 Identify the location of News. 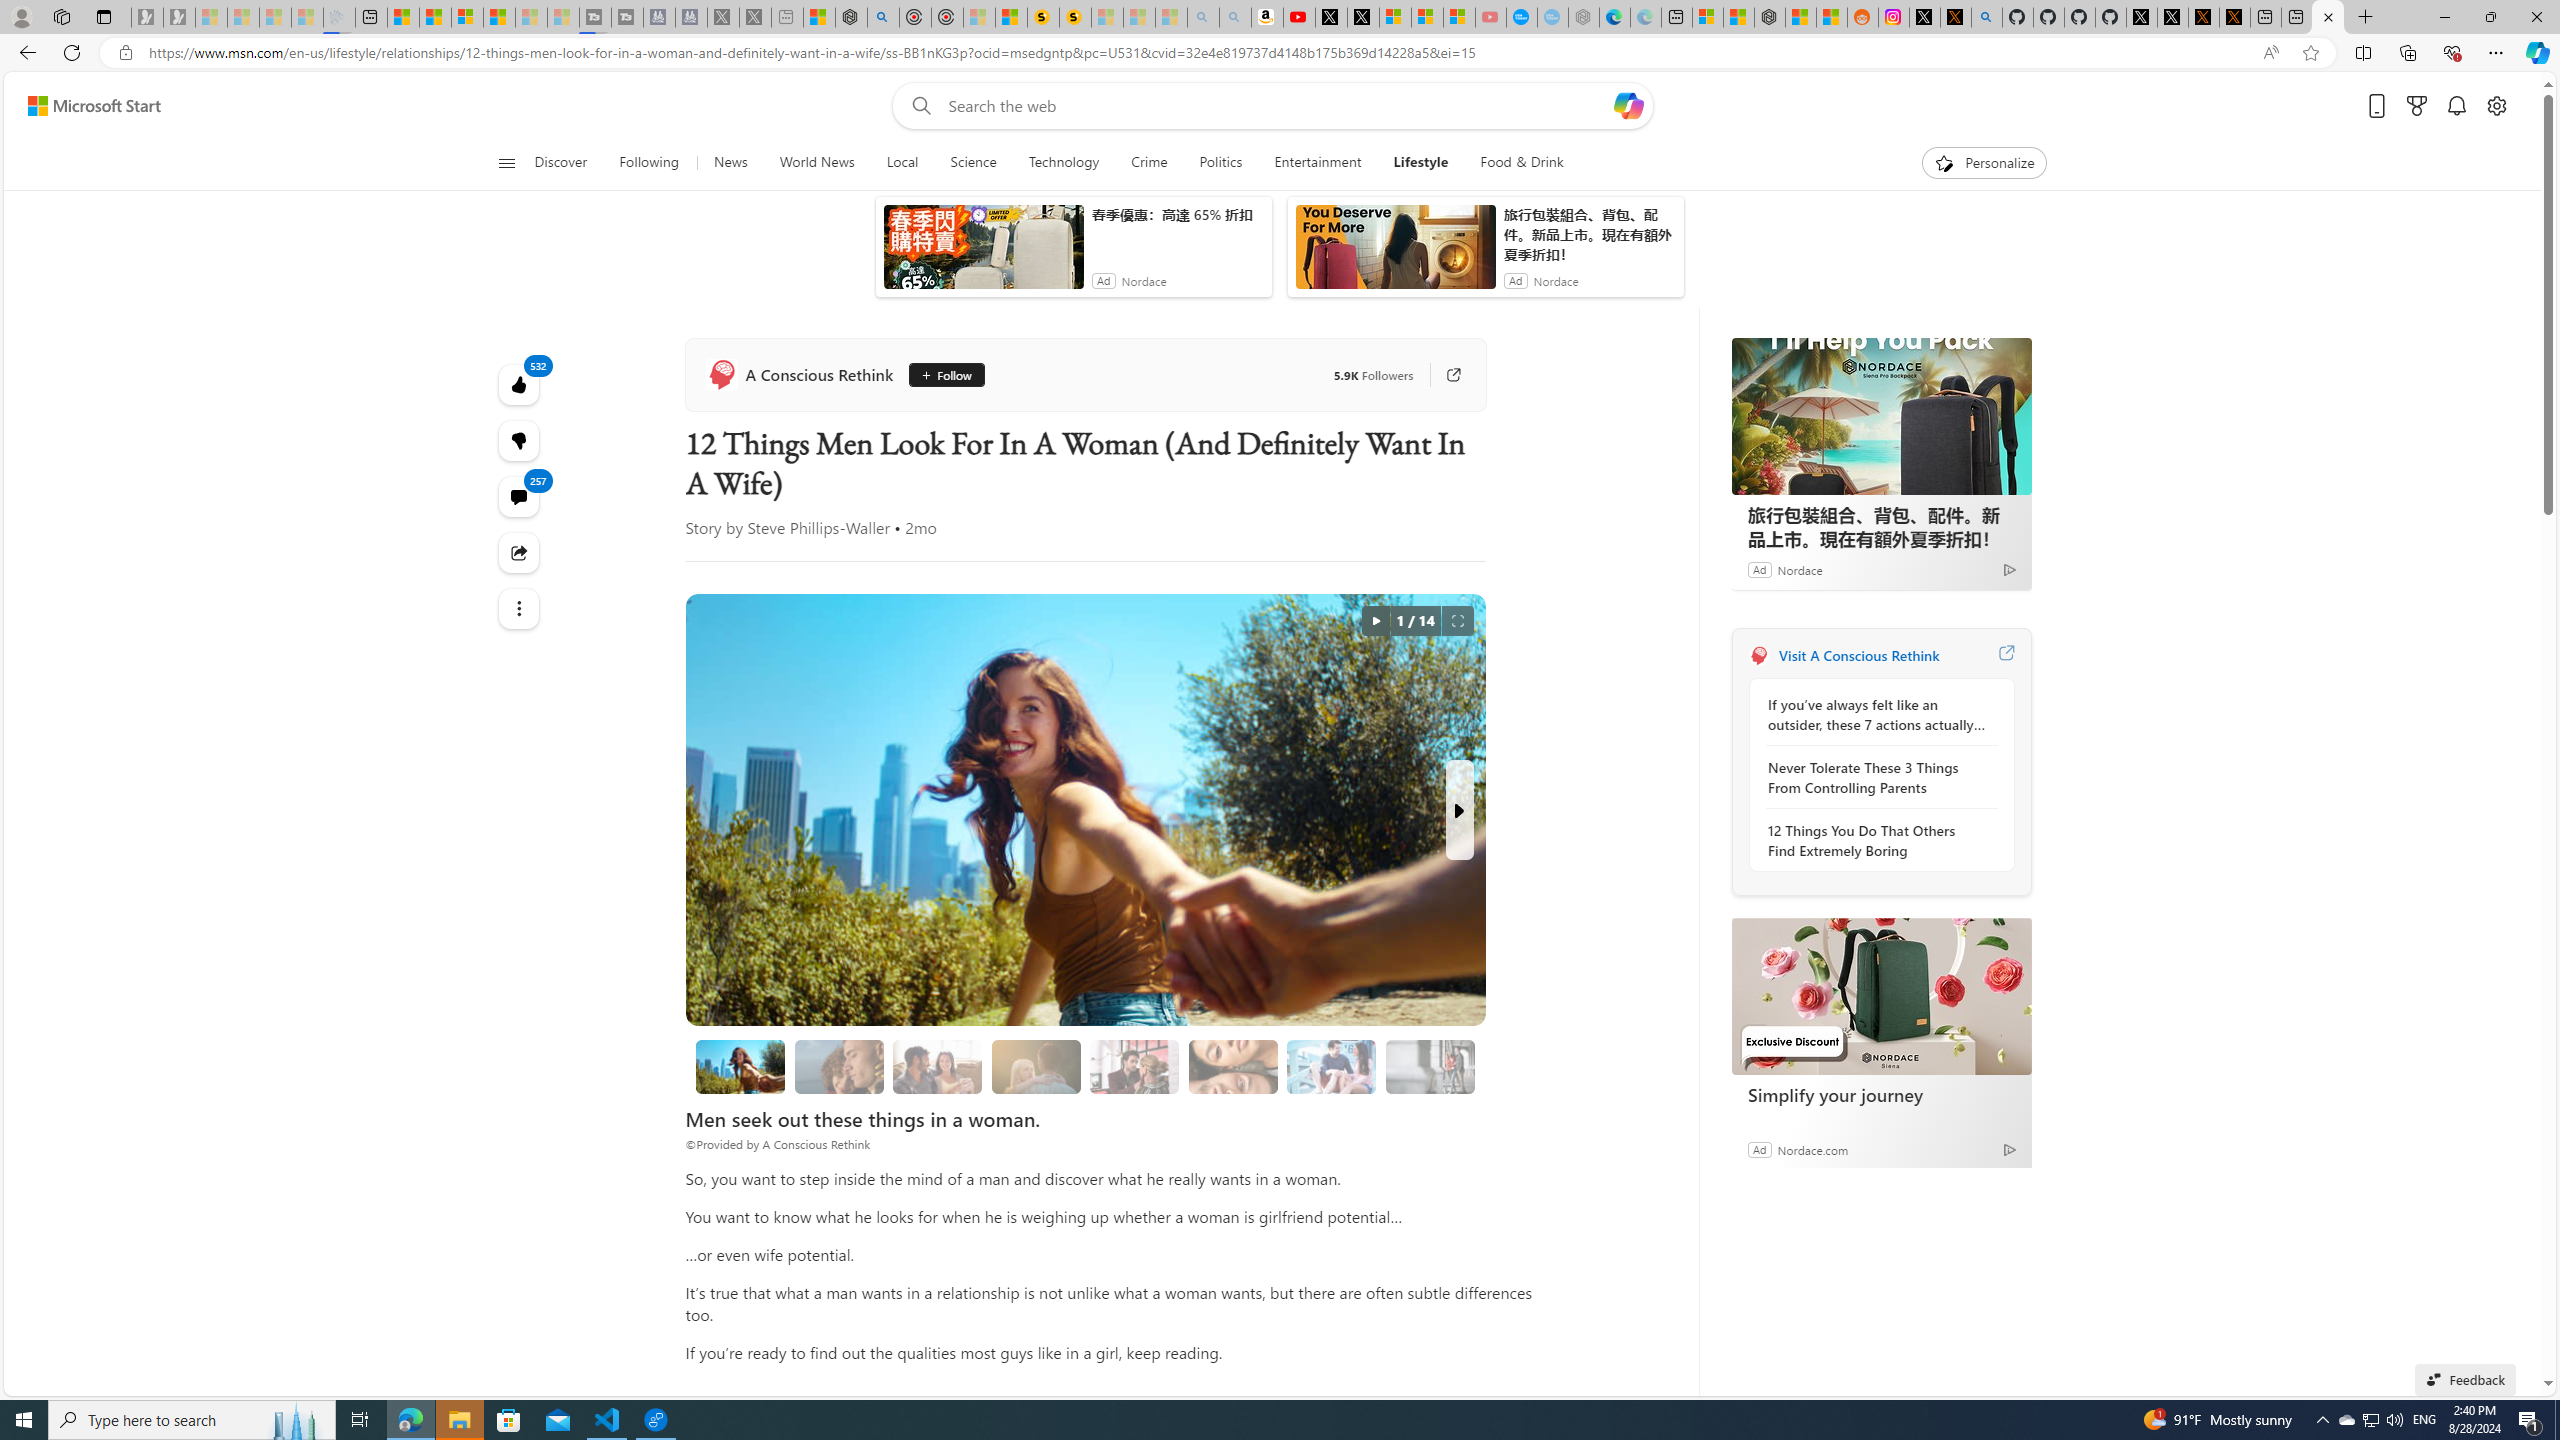
(701, 266).